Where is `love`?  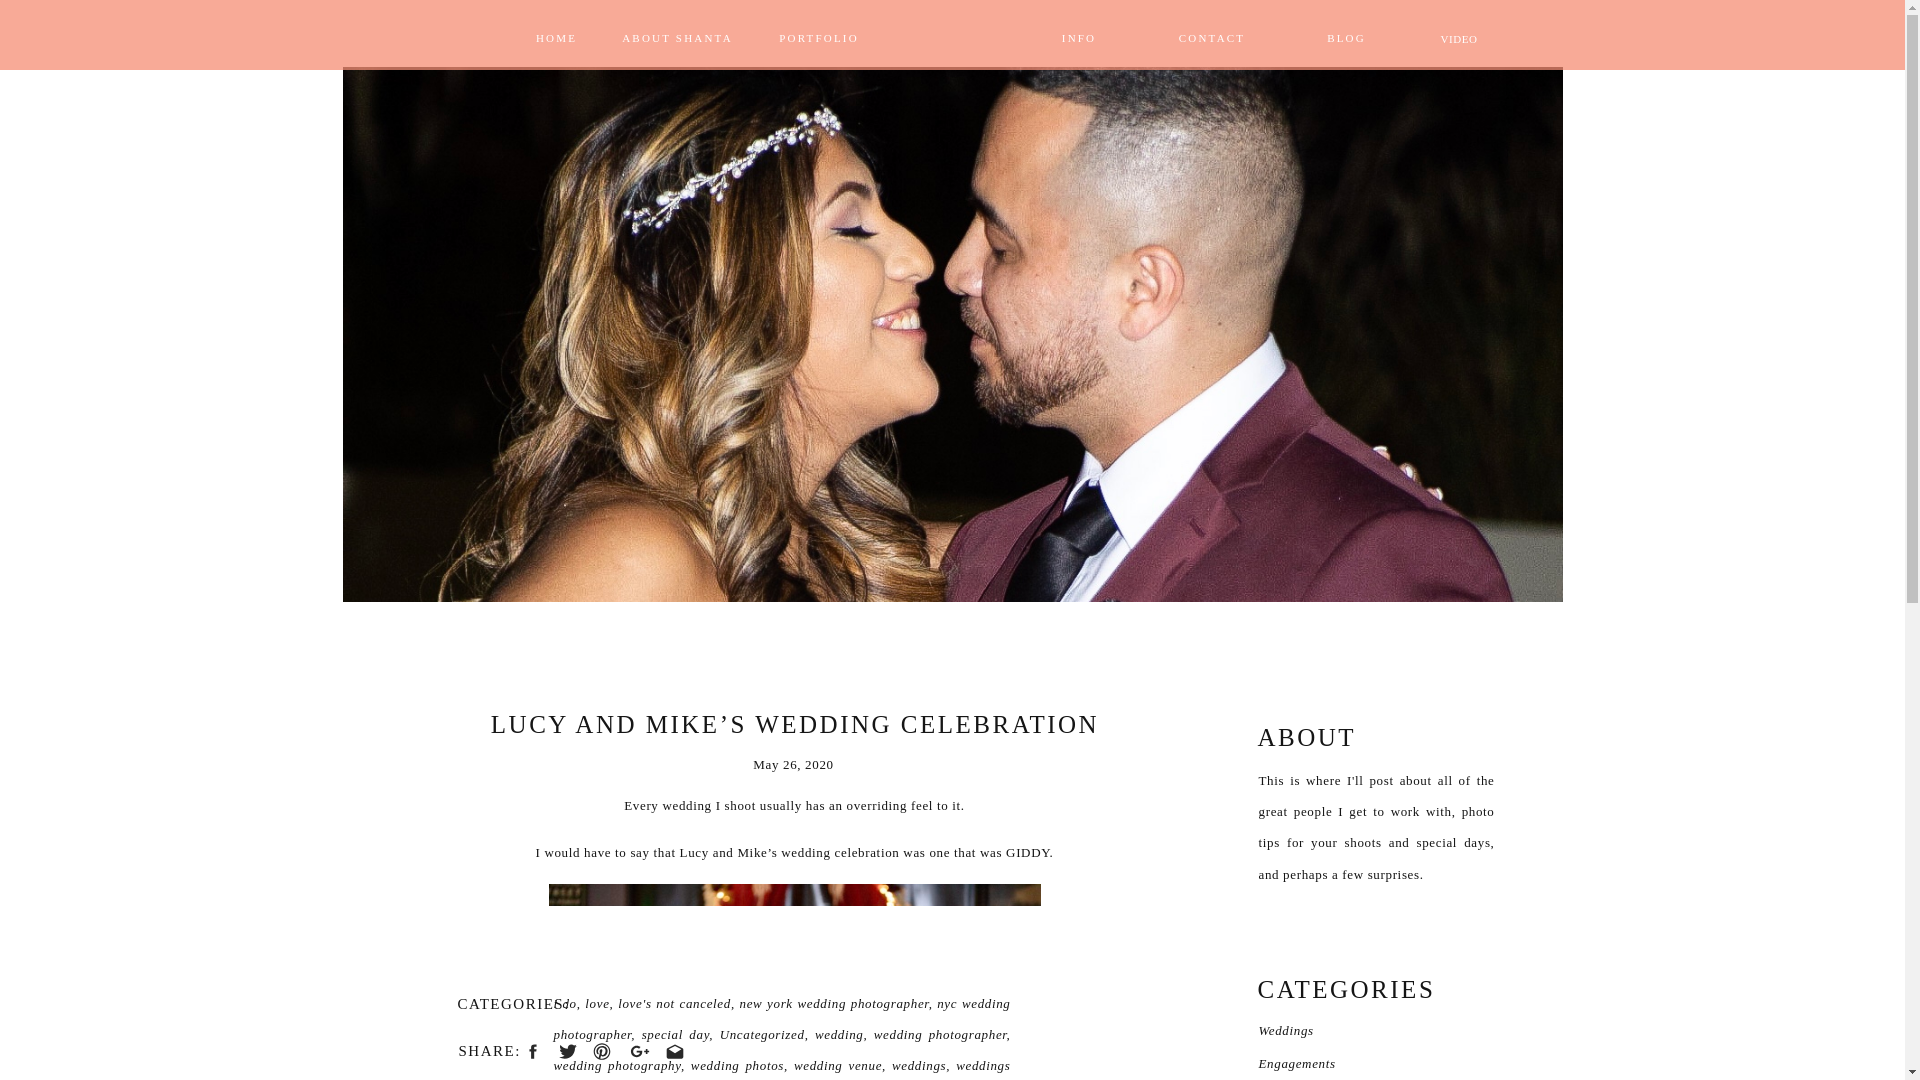
love is located at coordinates (596, 1002).